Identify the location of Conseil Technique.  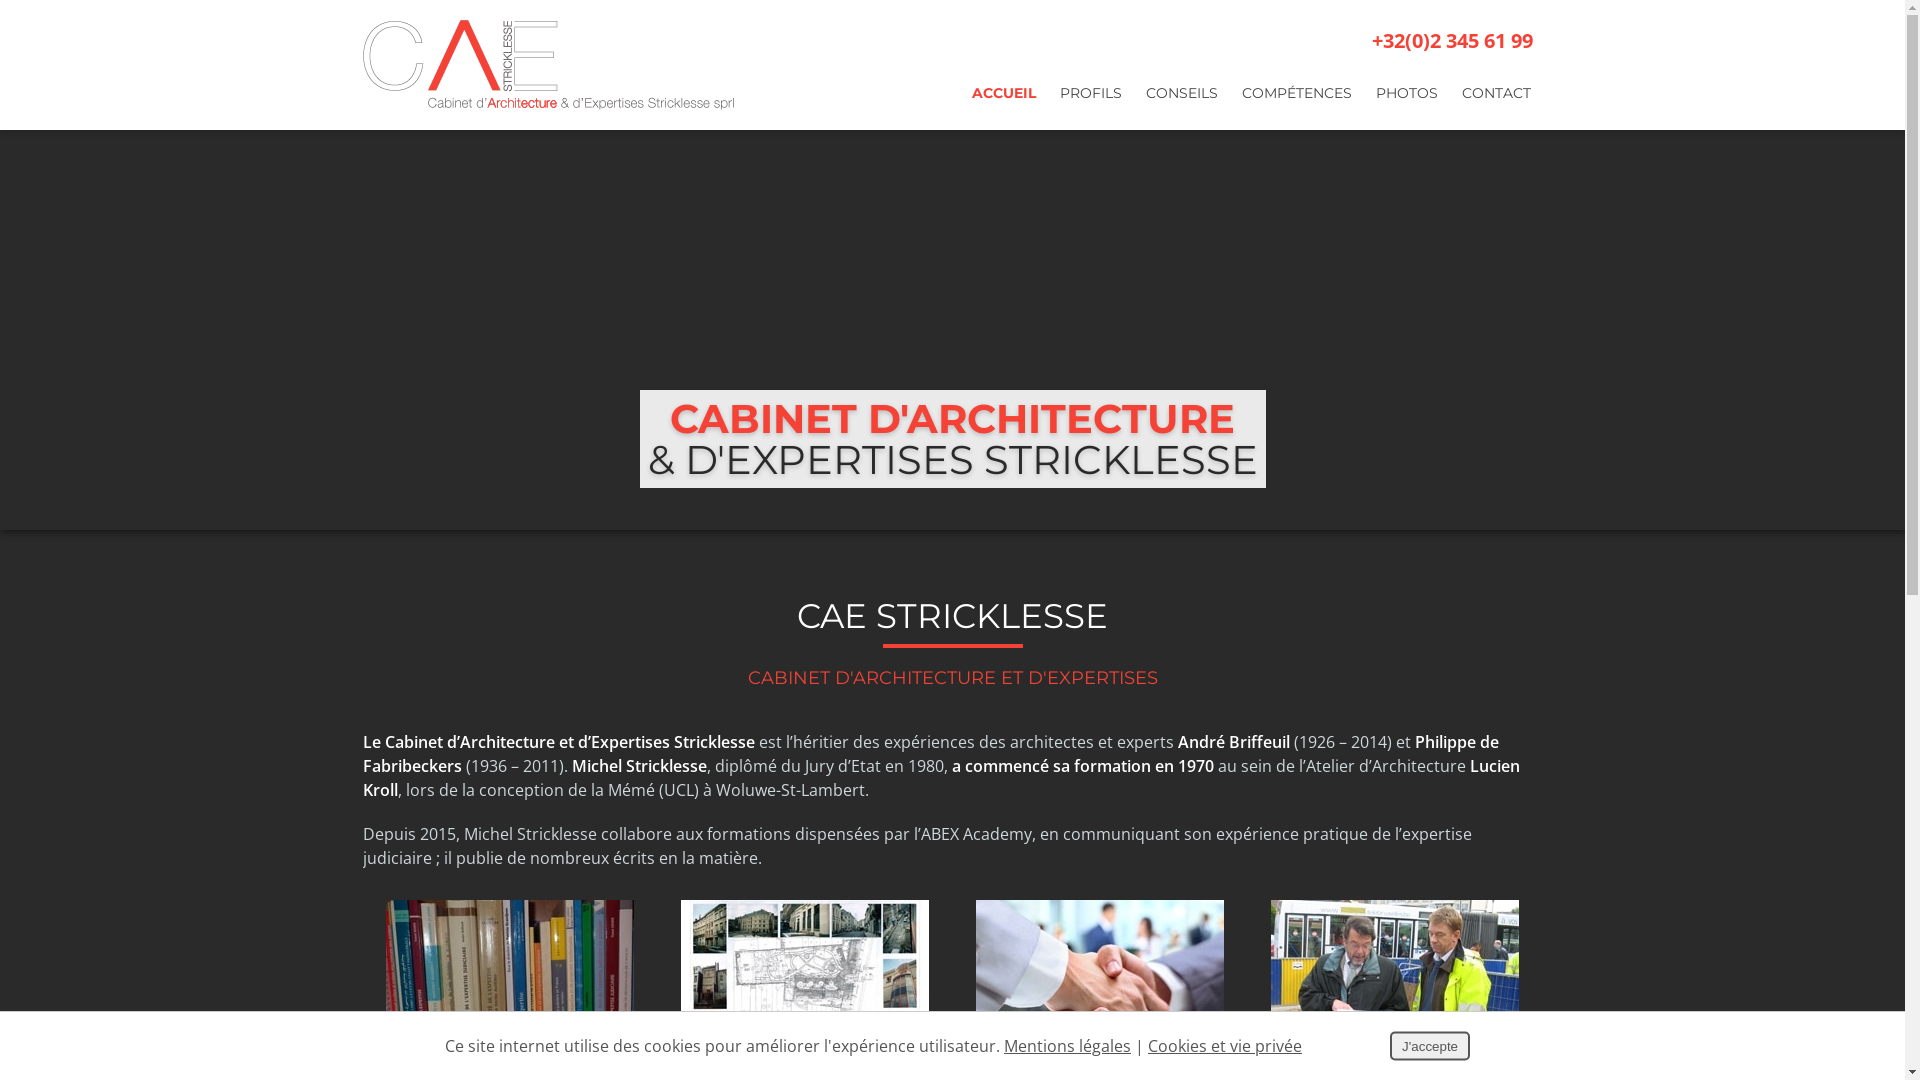
(1395, 983).